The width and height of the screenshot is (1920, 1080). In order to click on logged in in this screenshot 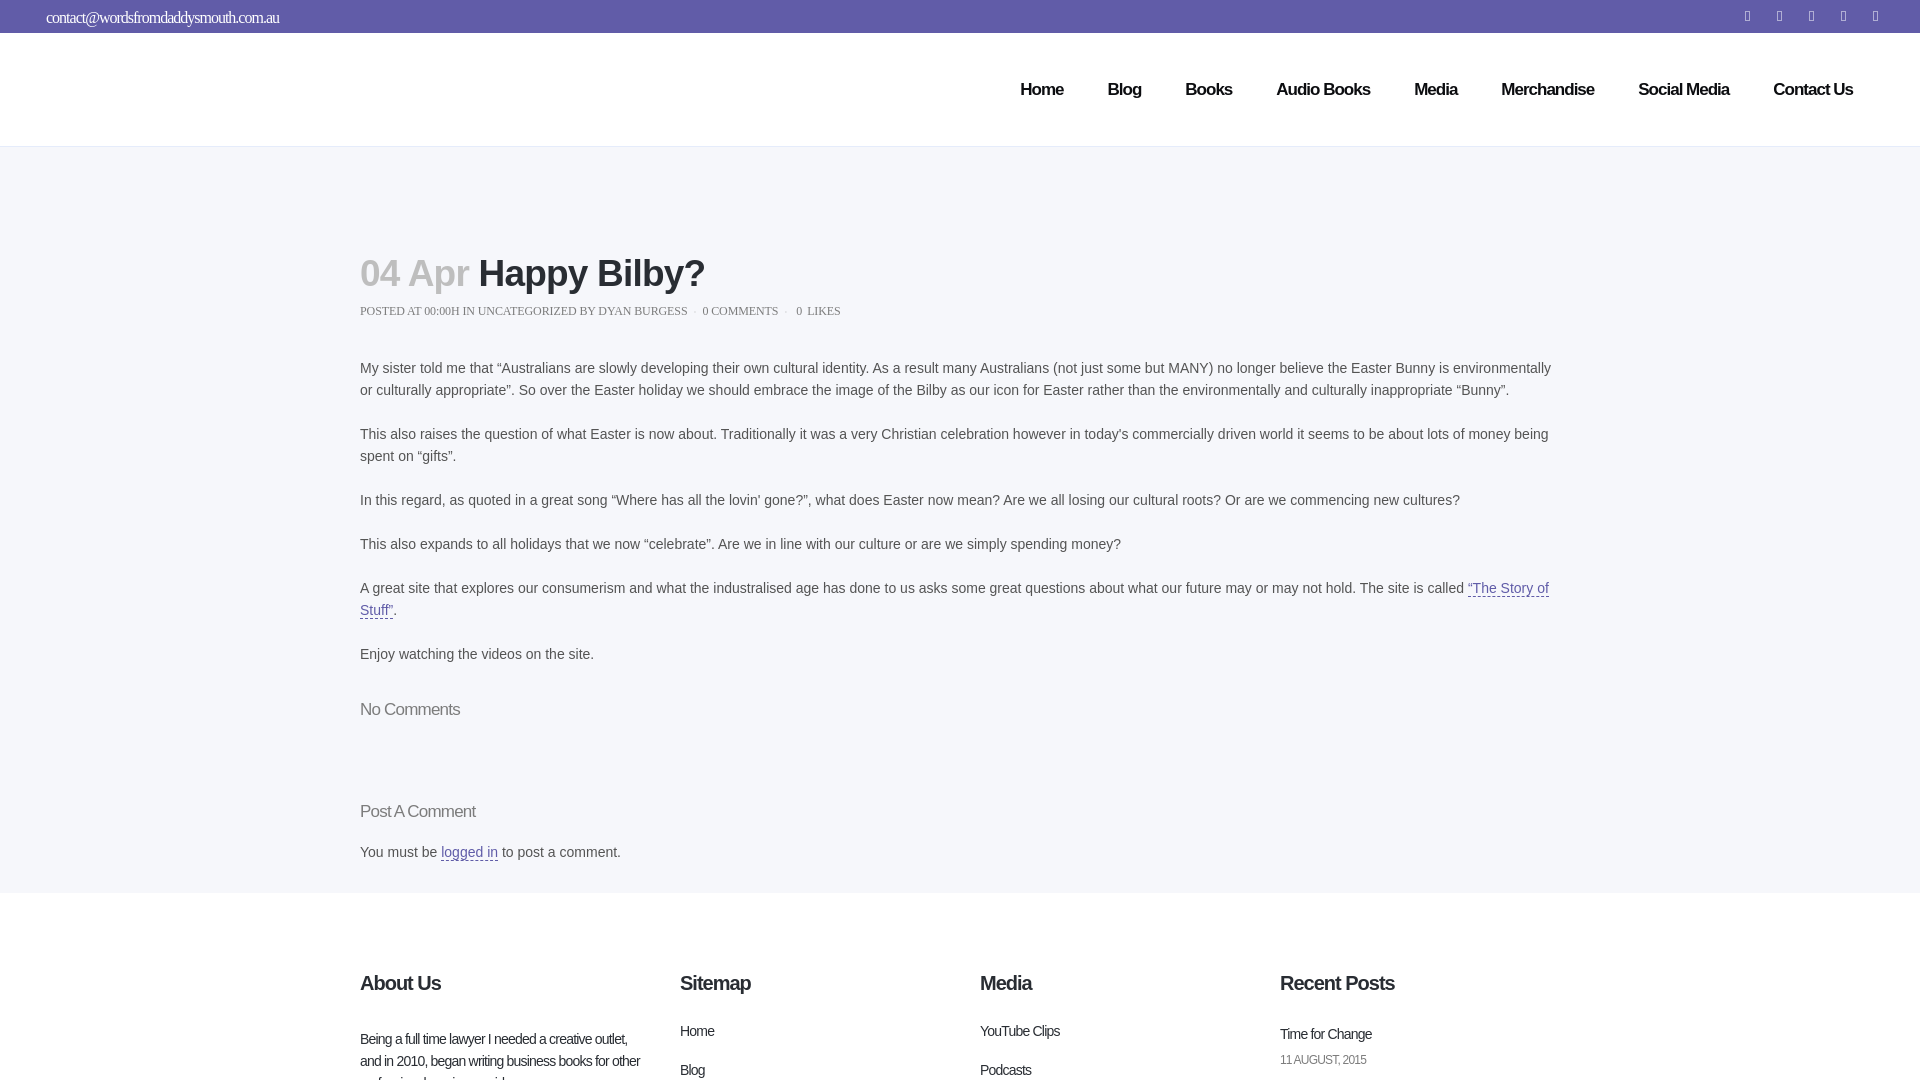, I will do `click(469, 852)`.